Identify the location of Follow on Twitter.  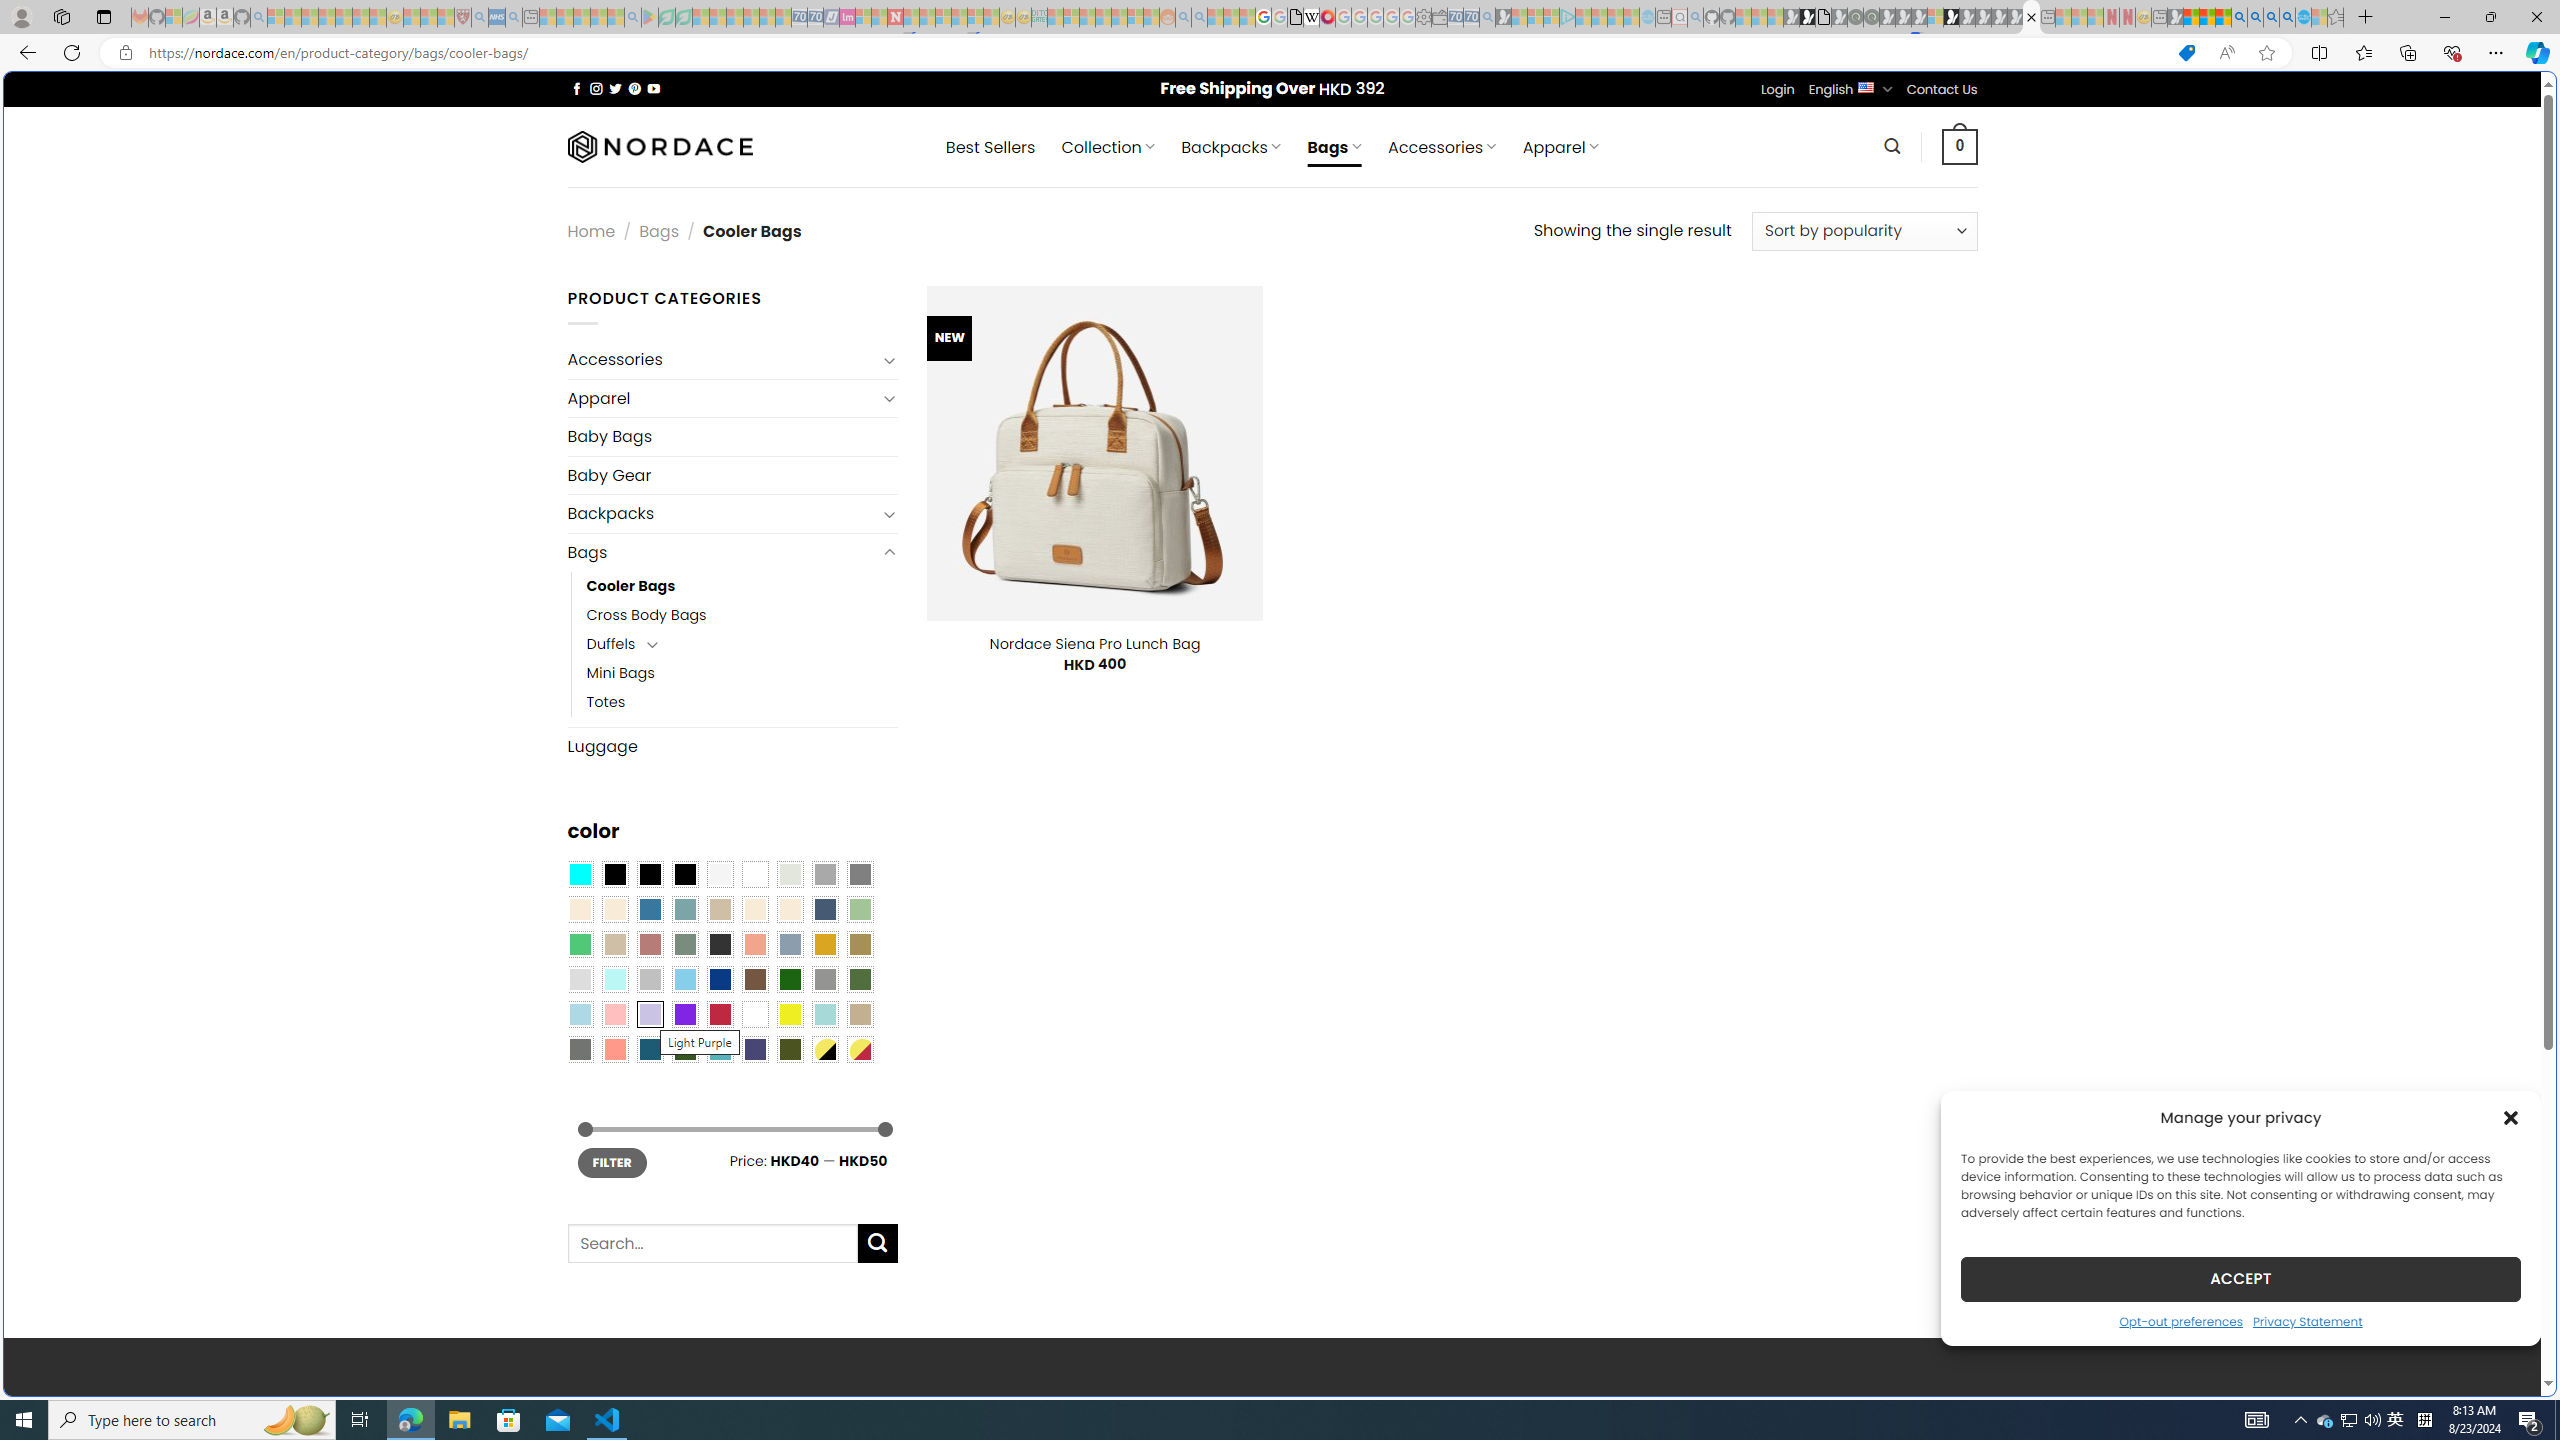
(616, 88).